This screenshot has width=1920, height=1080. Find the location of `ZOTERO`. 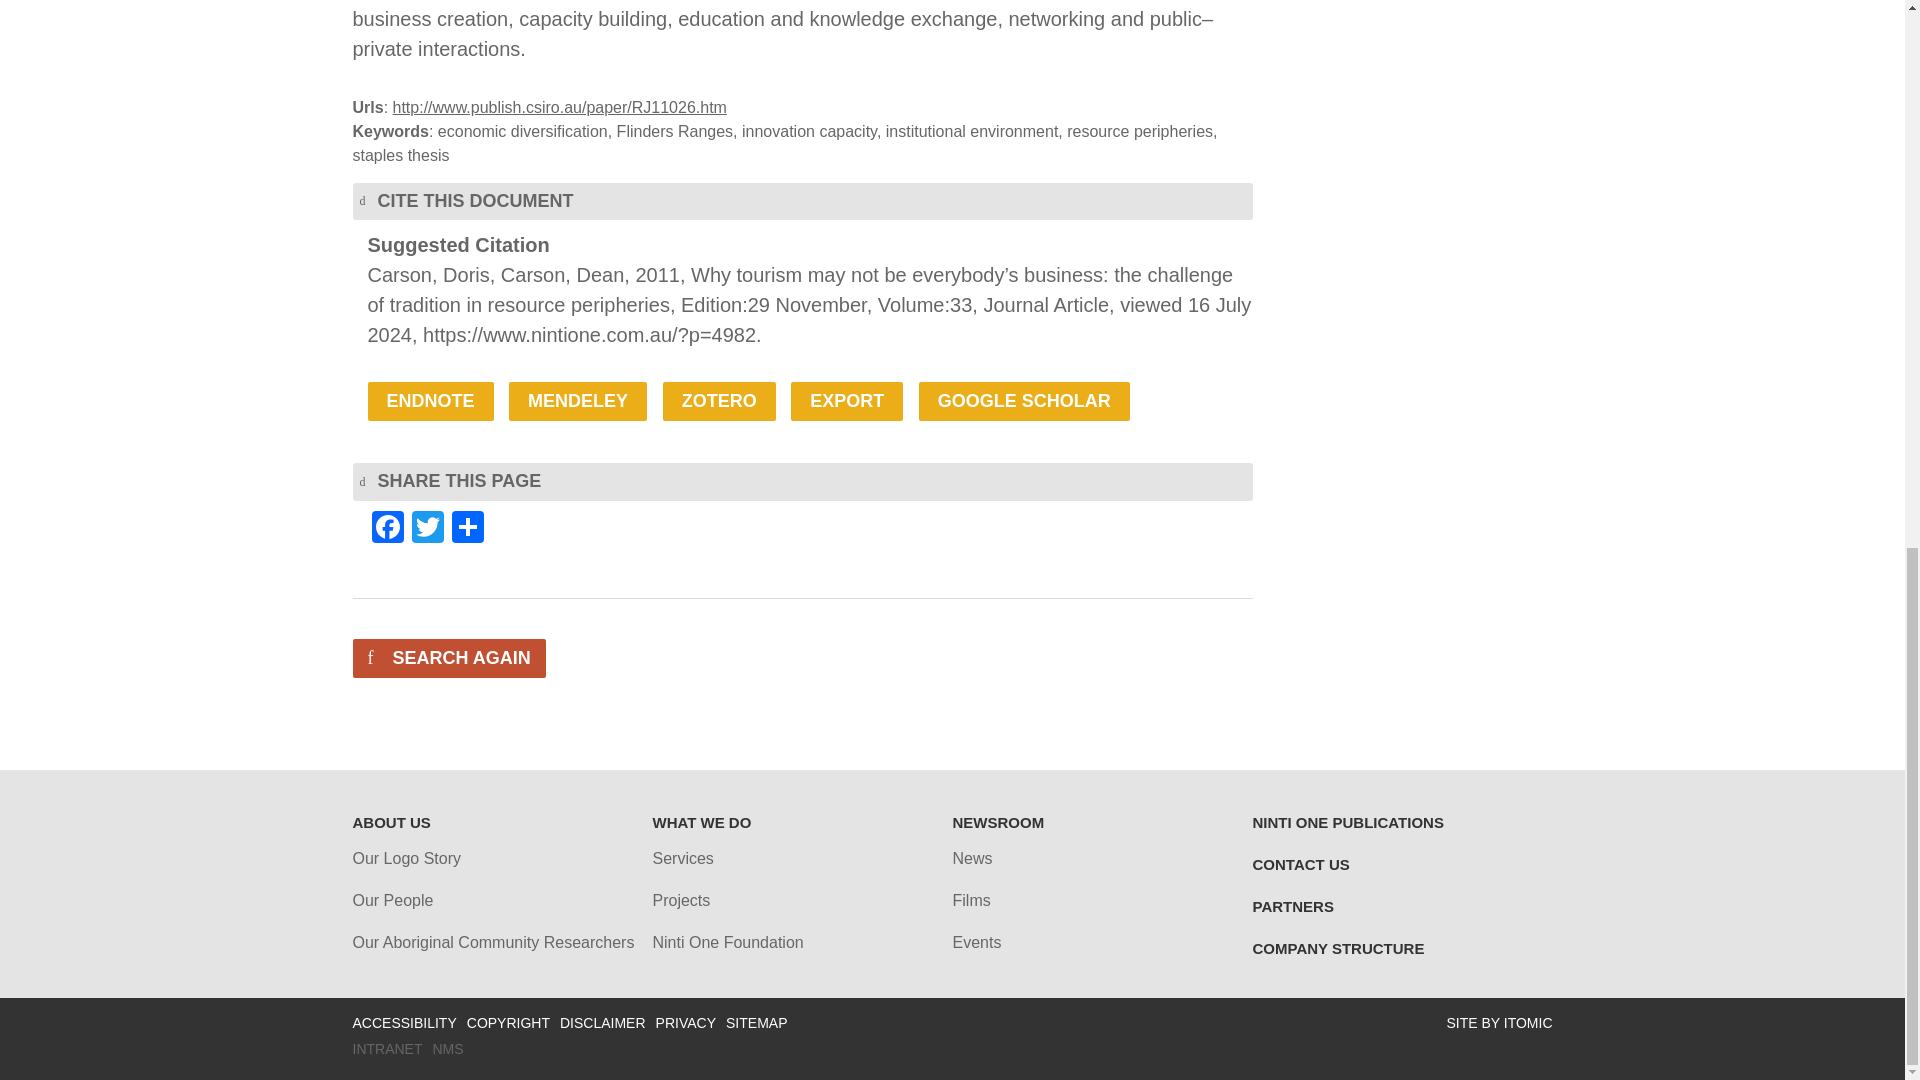

ZOTERO is located at coordinates (718, 402).